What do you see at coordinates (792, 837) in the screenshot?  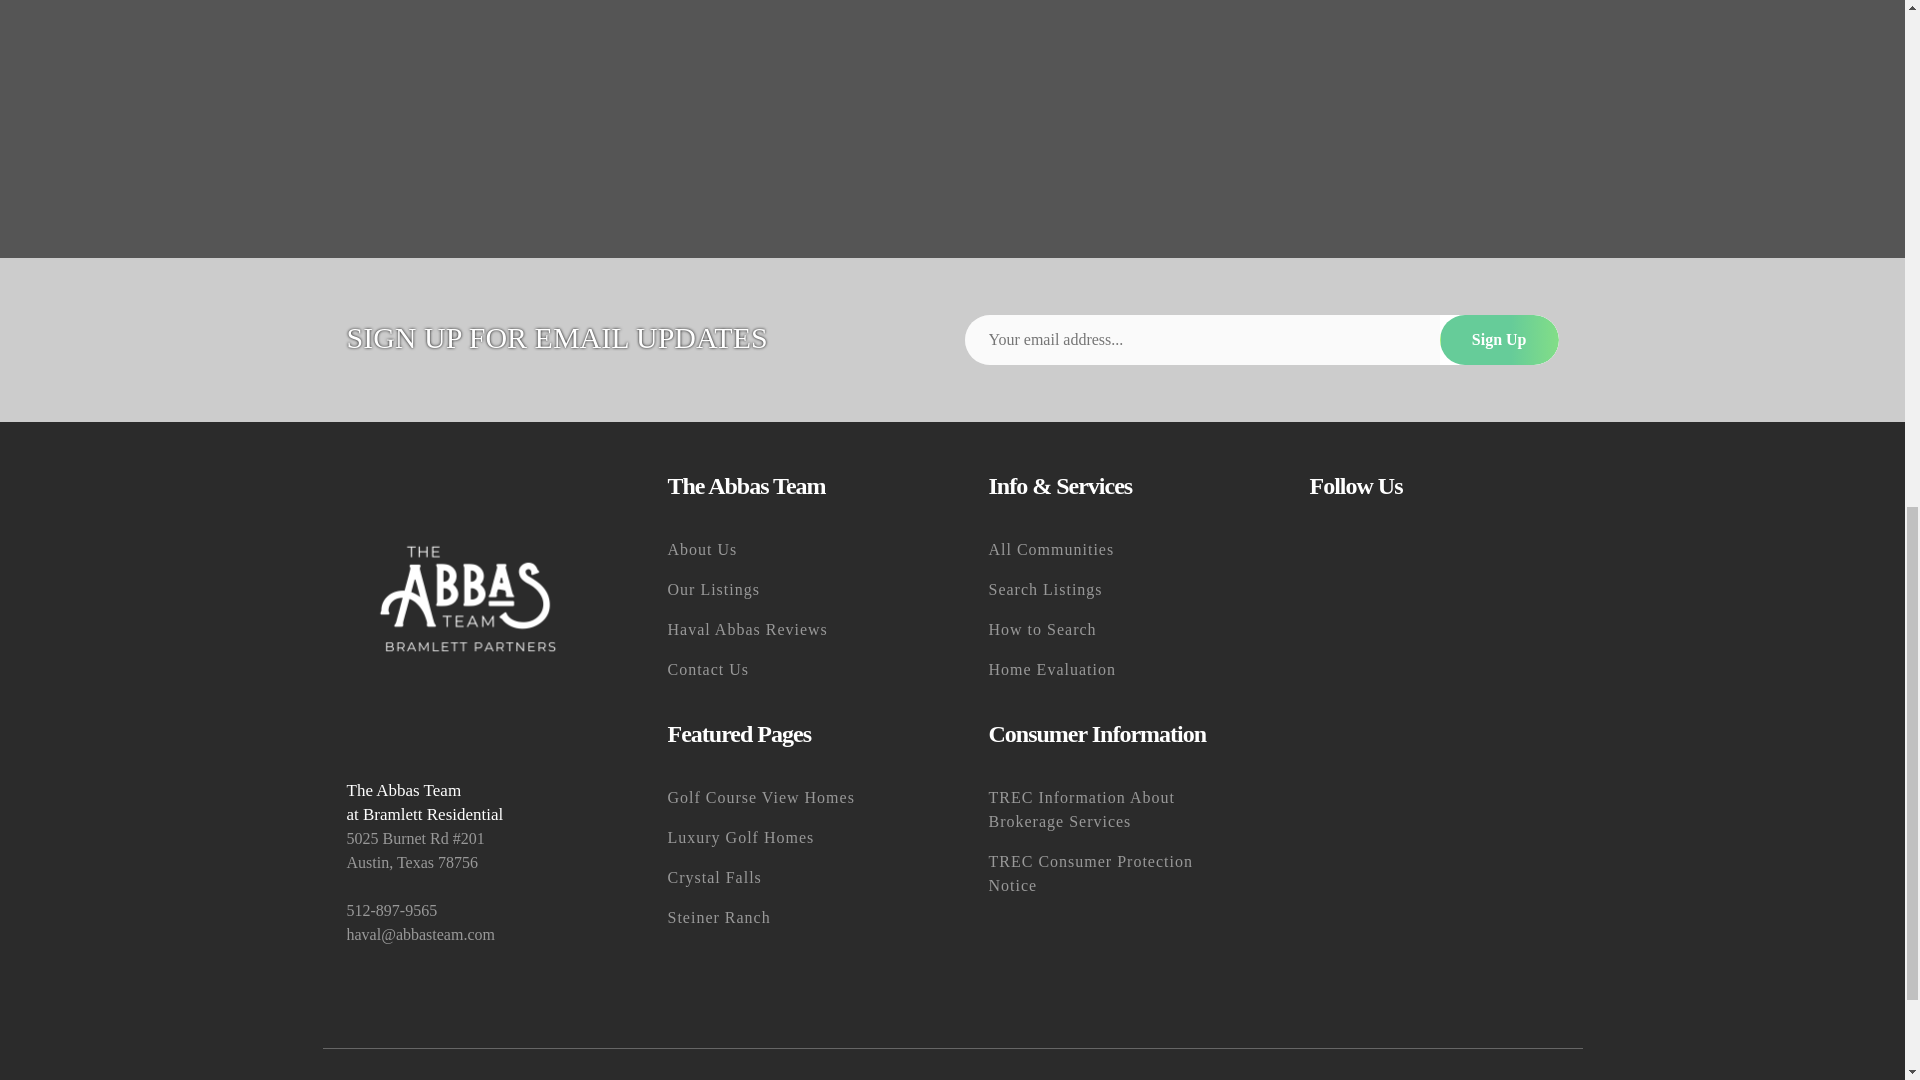 I see `Luxury Golf Homes` at bounding box center [792, 837].